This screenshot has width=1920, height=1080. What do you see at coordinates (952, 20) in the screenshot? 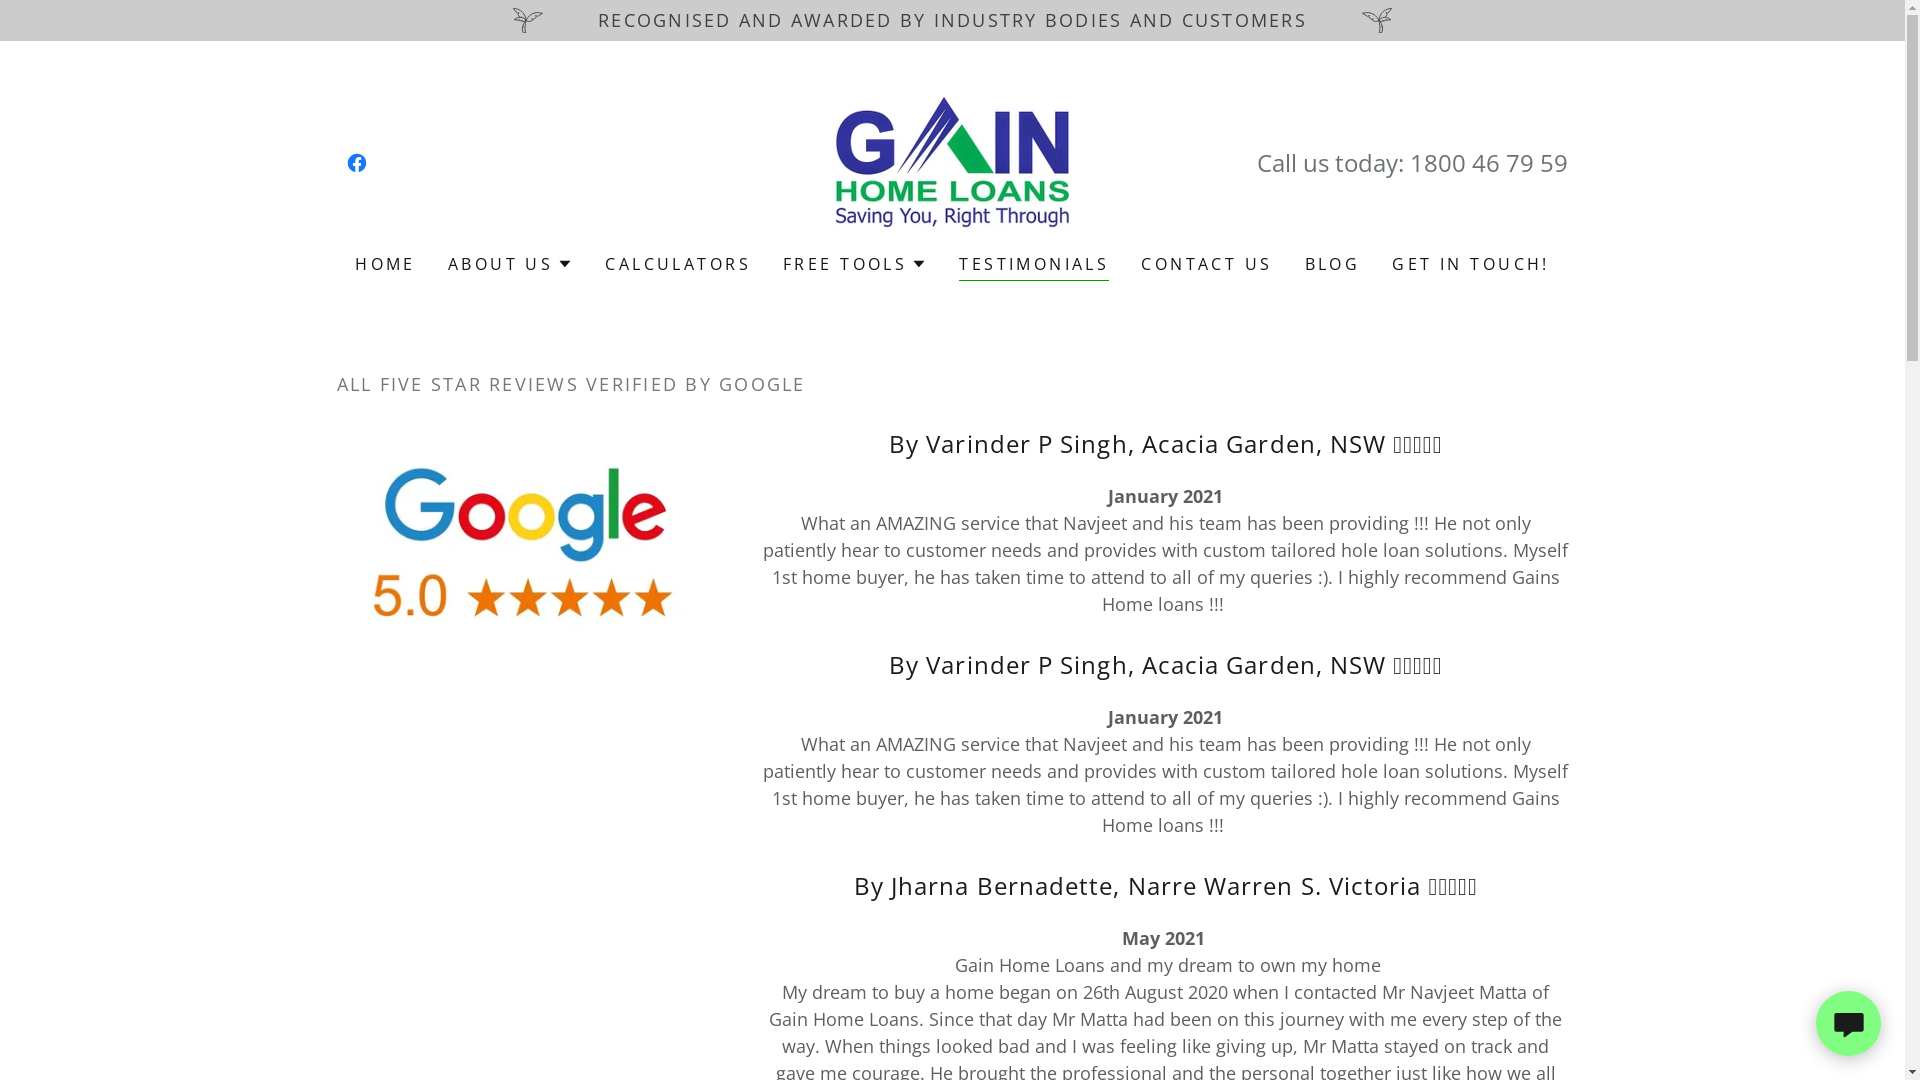
I see `RECOGNISED AND AWARDED BY INDUSTRY BODIES AND CUSTOMERS` at bounding box center [952, 20].